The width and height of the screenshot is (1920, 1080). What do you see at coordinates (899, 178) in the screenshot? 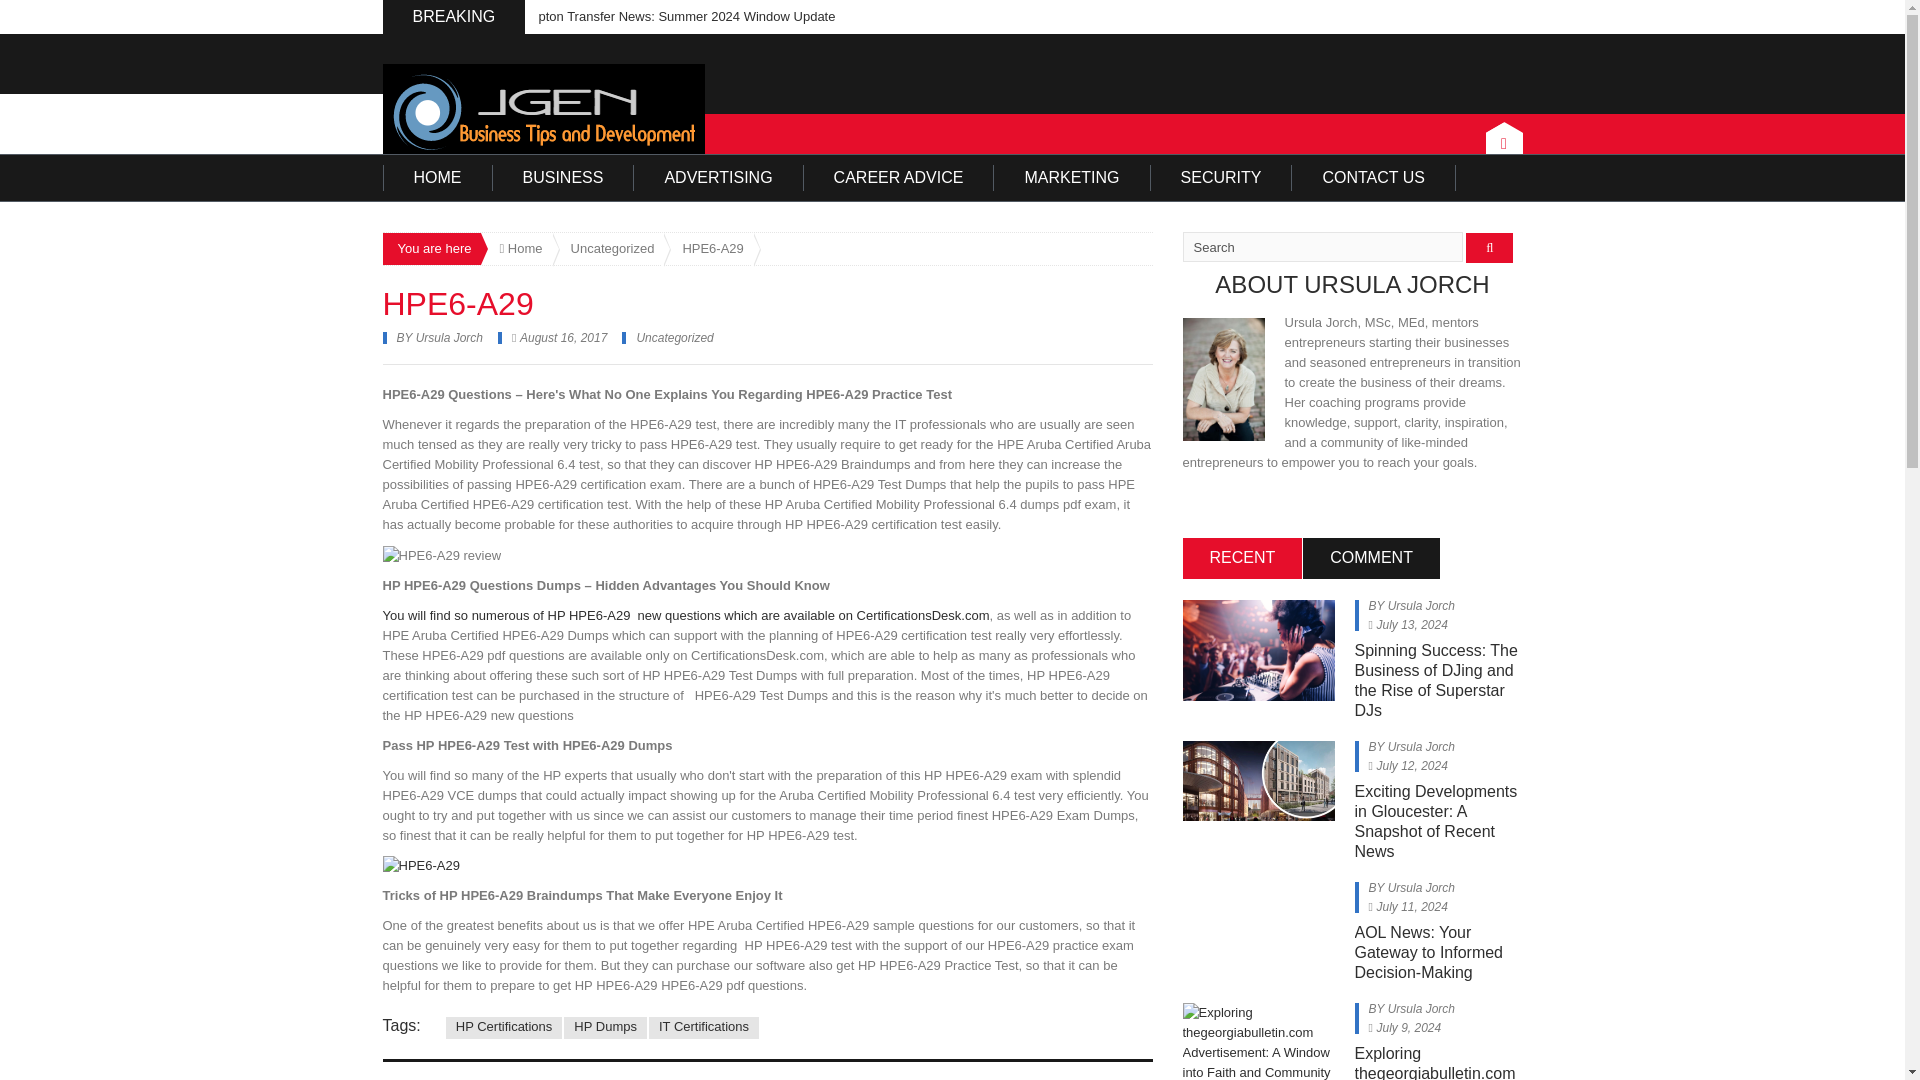
I see `CAREER ADVICE` at bounding box center [899, 178].